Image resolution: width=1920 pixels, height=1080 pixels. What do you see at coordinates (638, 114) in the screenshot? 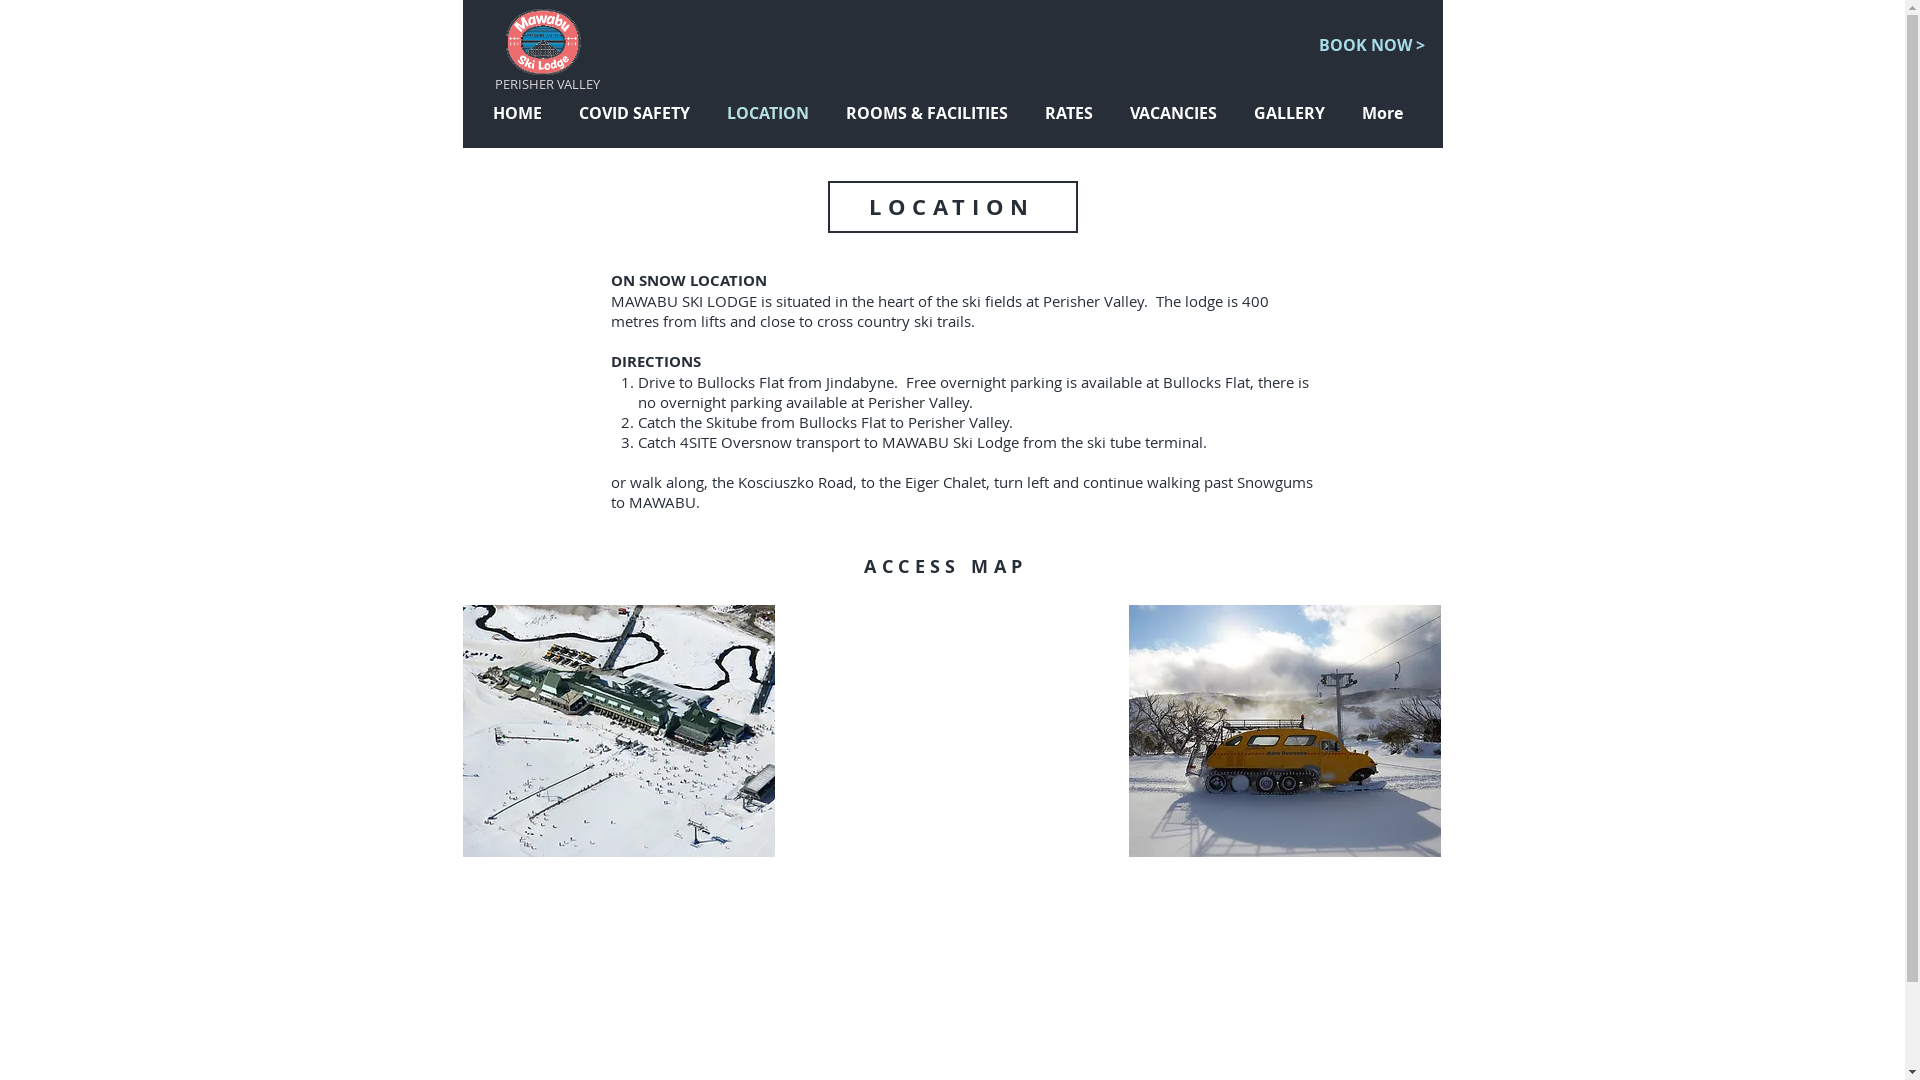
I see `COVID SAFETY` at bounding box center [638, 114].